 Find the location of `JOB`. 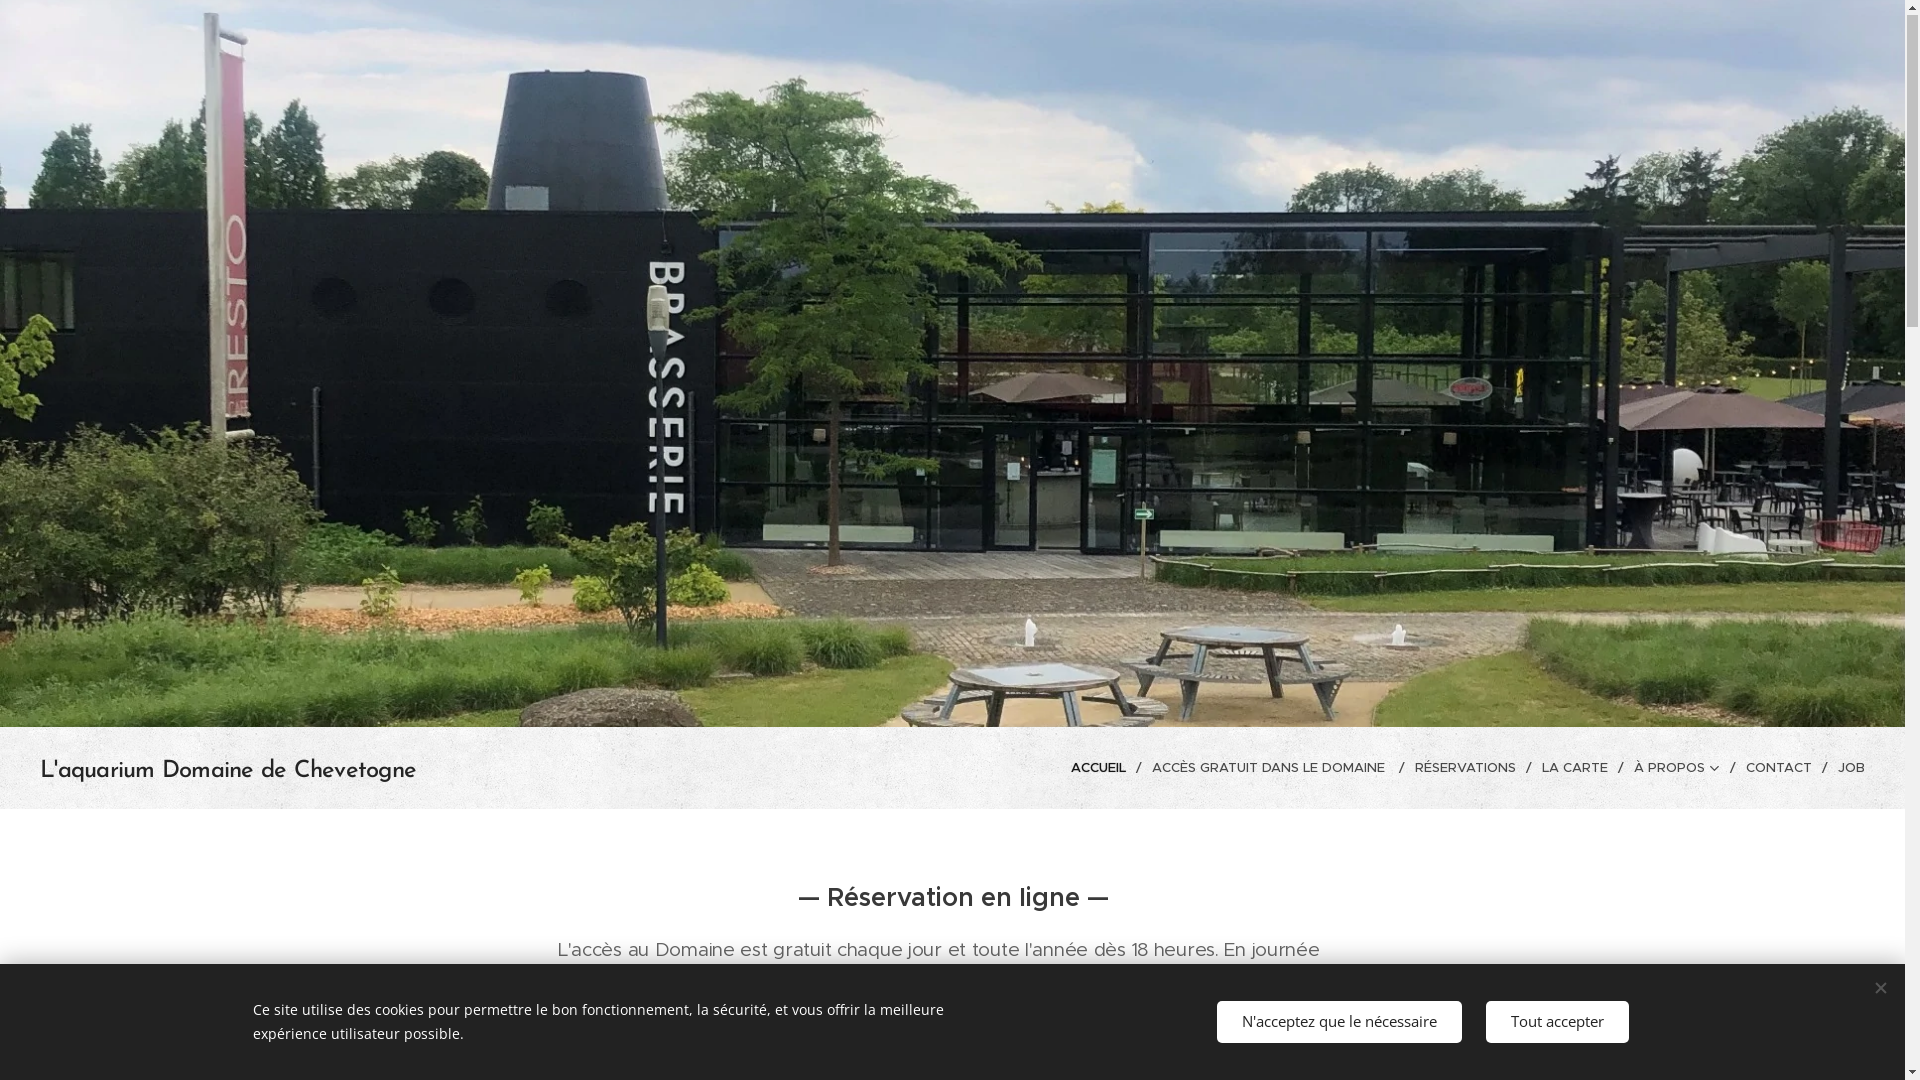

JOB is located at coordinates (1846, 769).